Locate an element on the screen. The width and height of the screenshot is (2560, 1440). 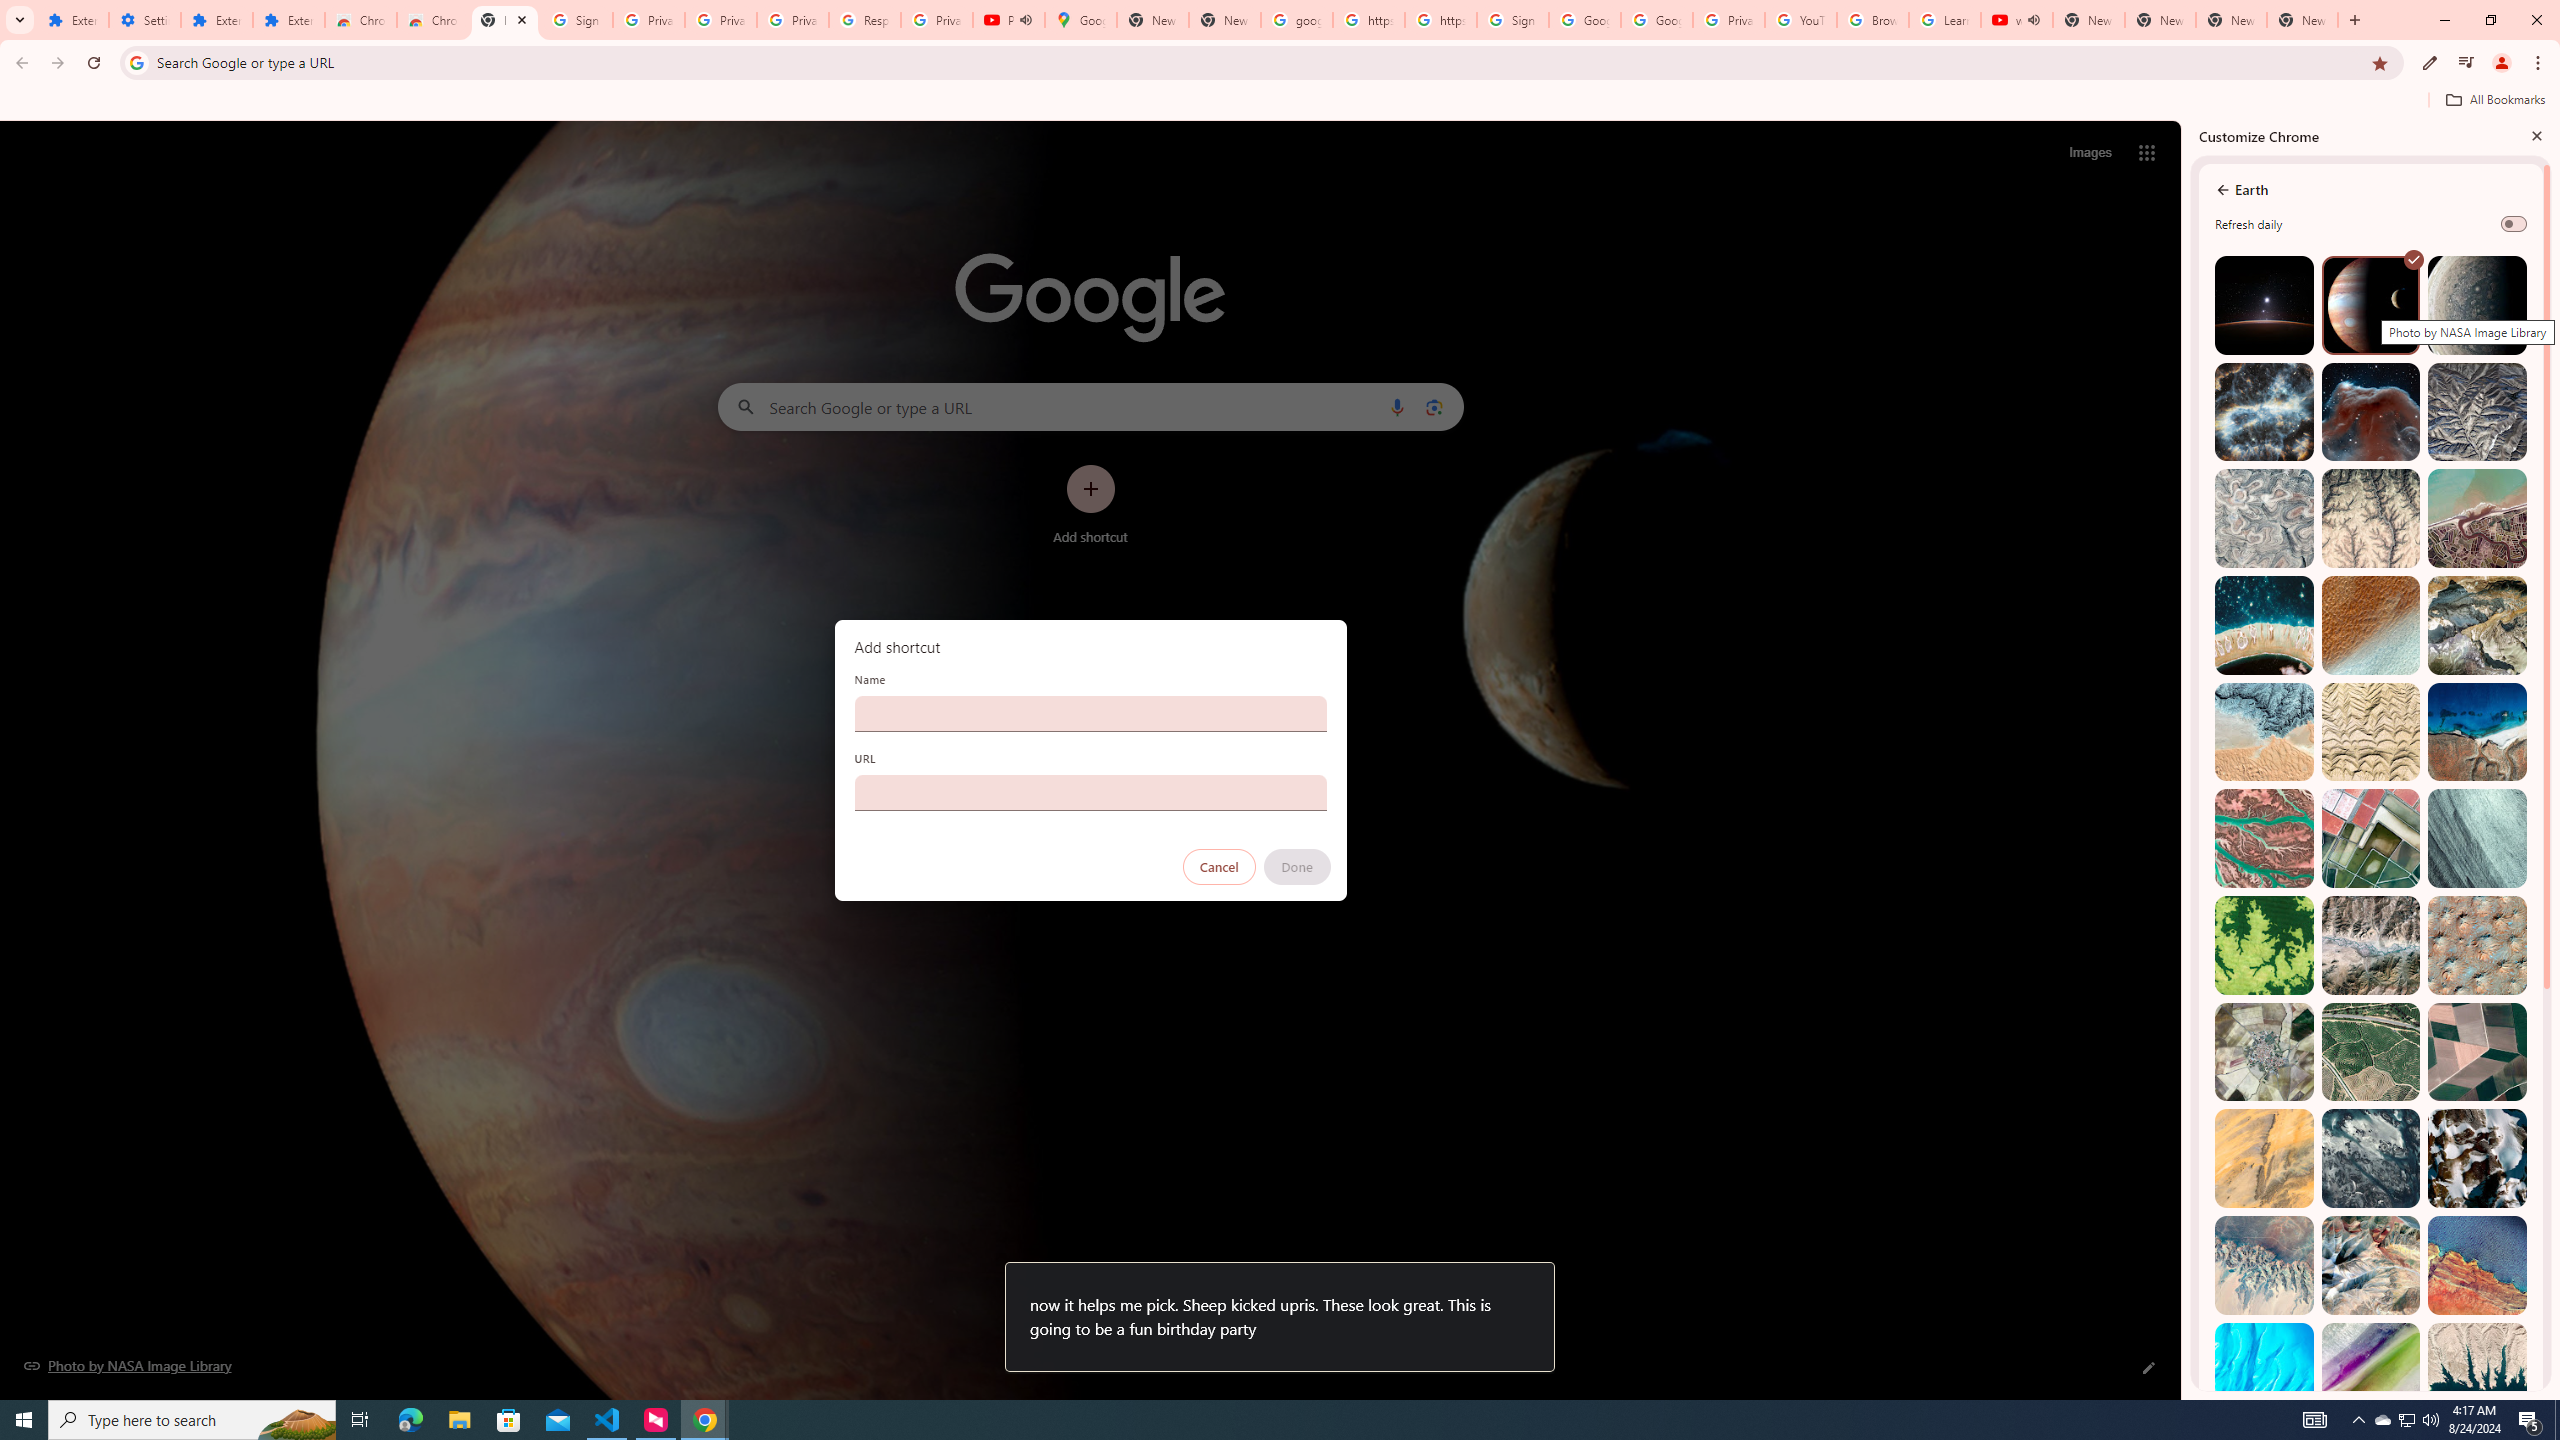
URL is located at coordinates (1090, 792).